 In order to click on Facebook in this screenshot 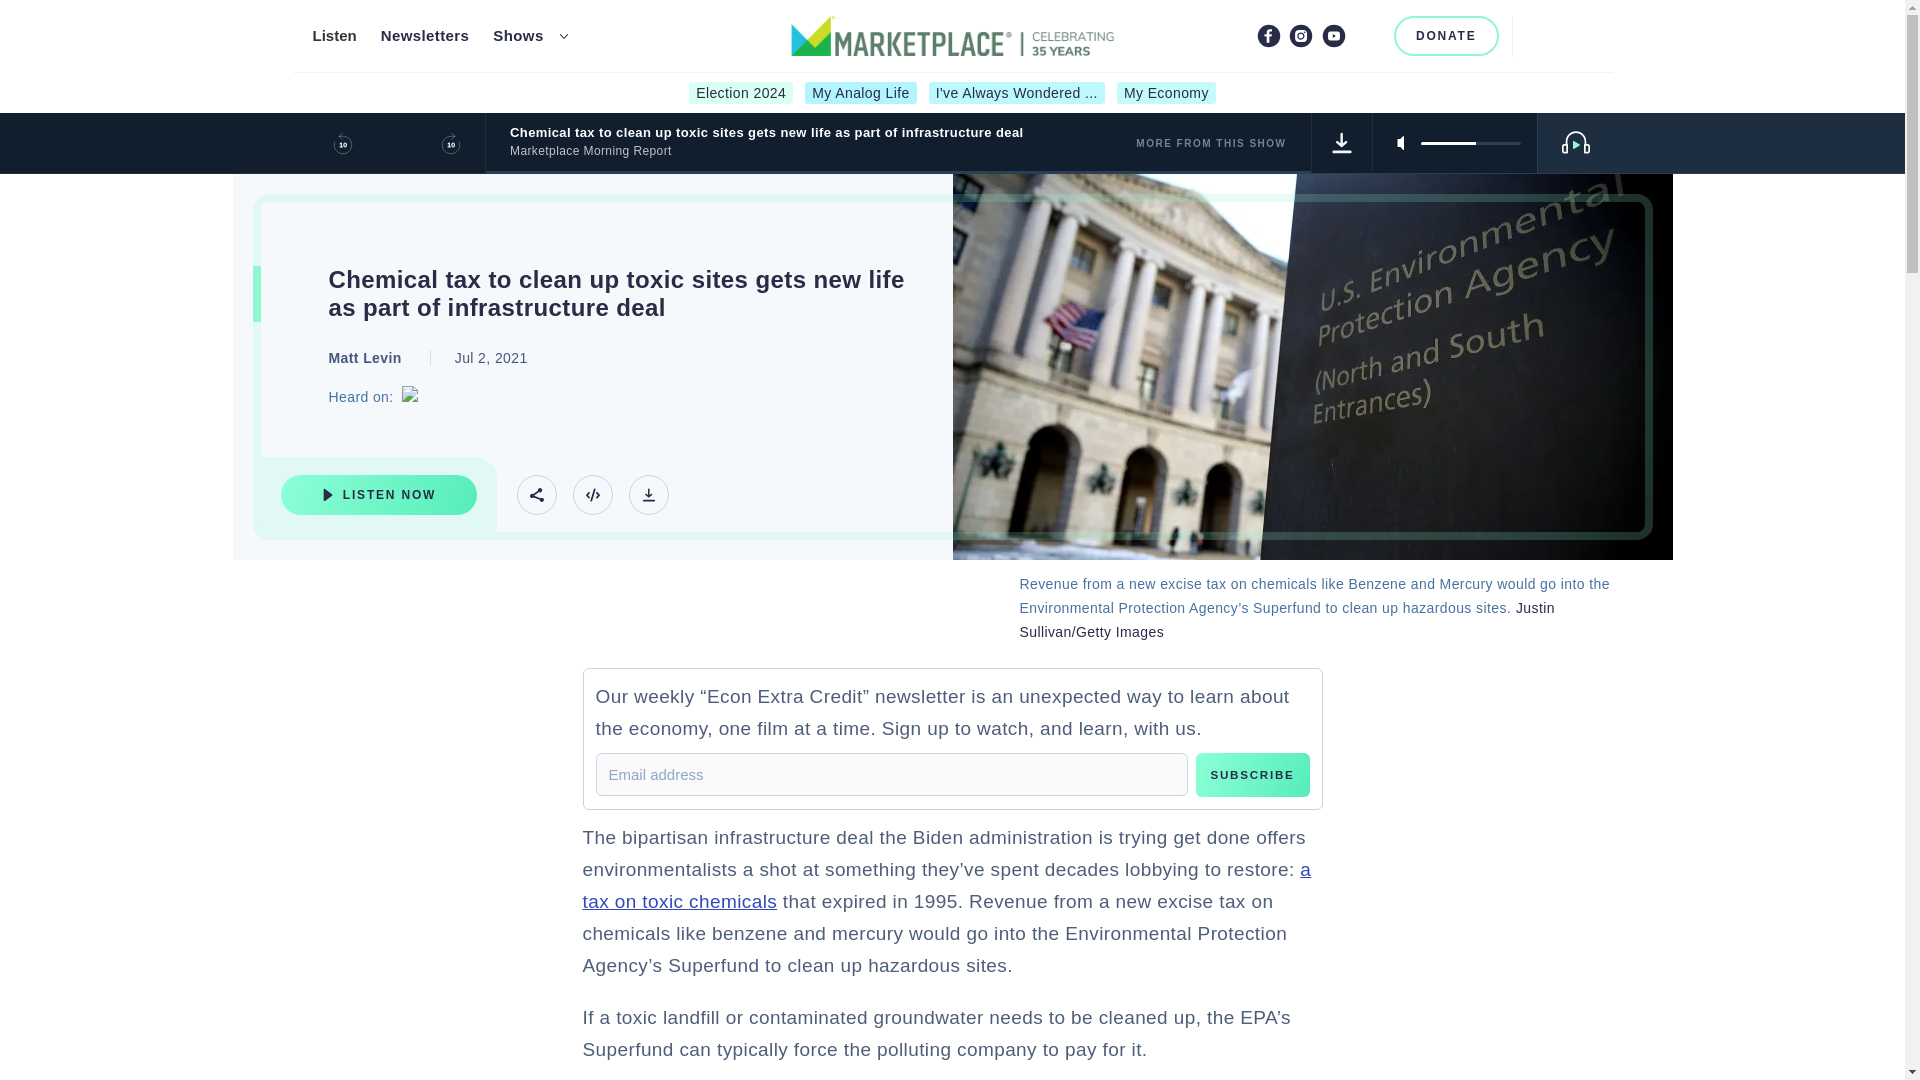, I will do `click(1268, 35)`.